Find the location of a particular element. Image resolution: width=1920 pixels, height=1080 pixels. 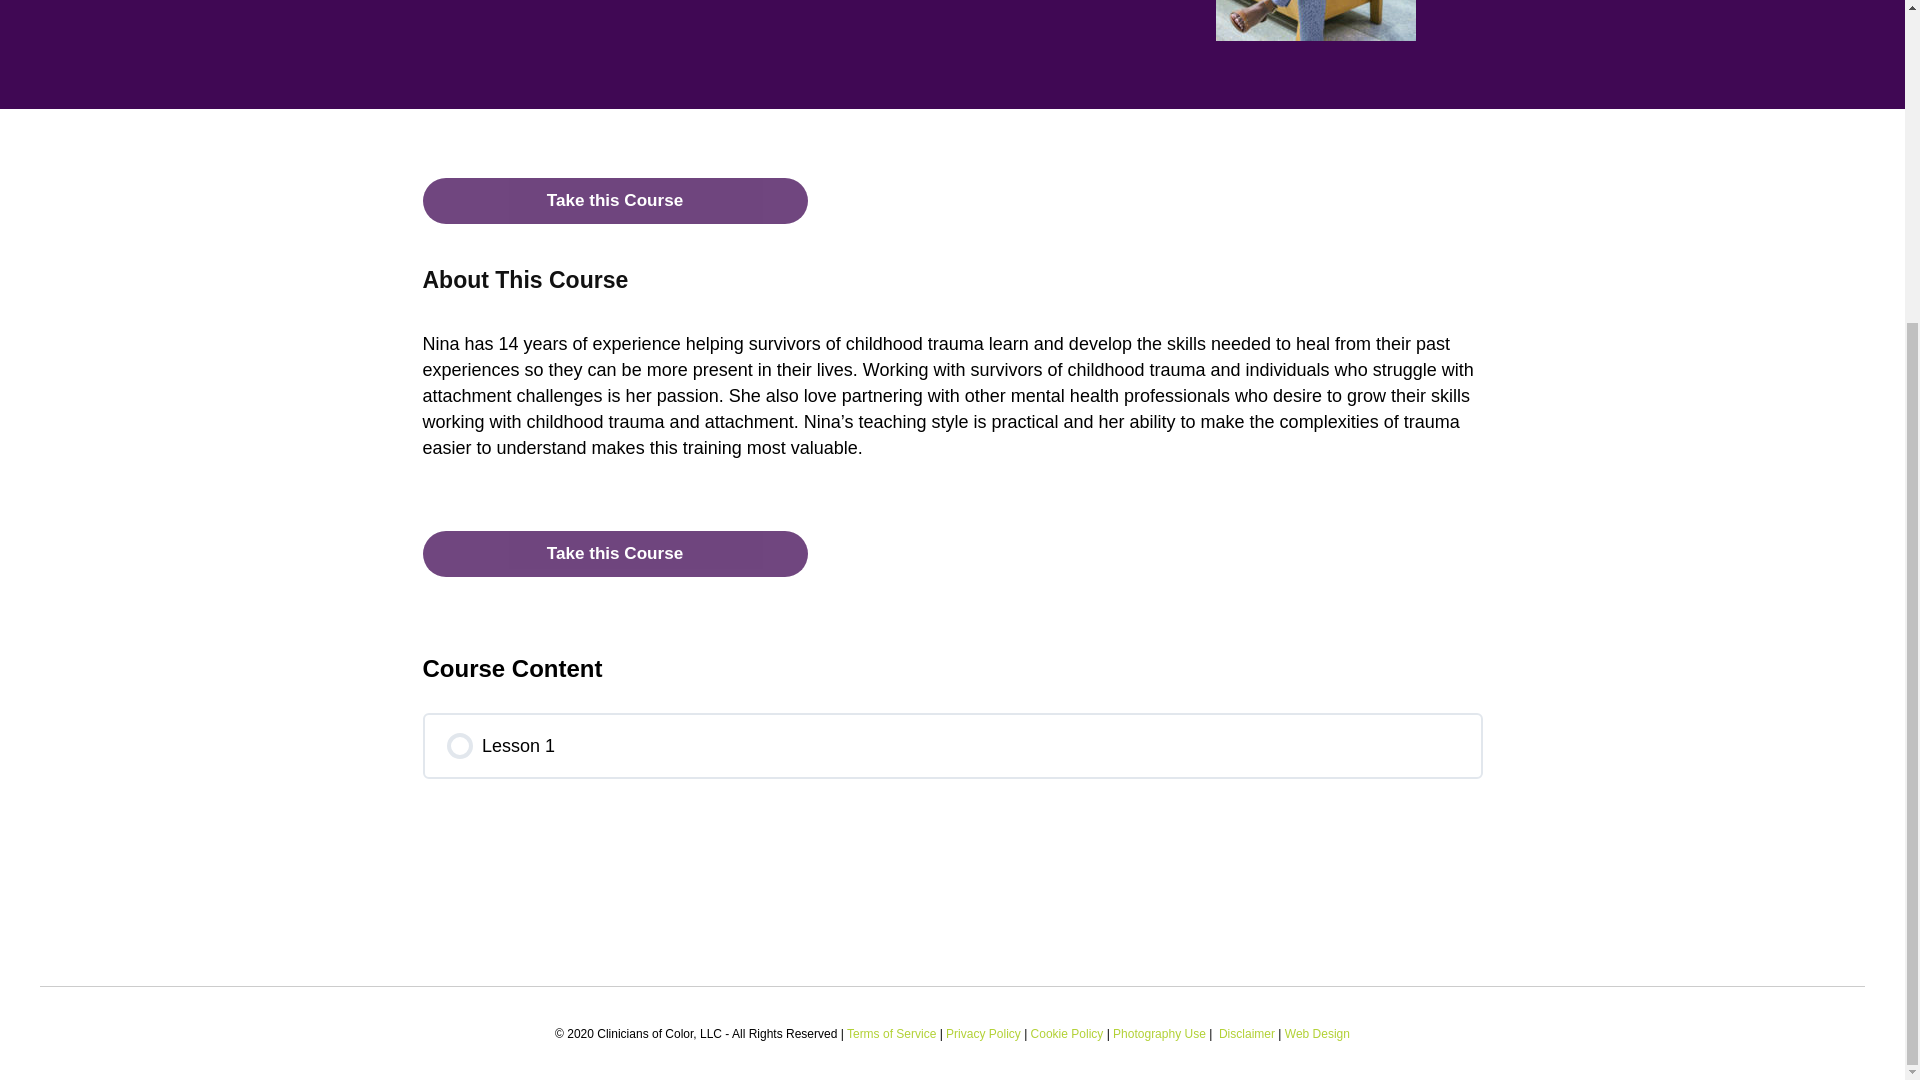

Cookie Policy is located at coordinates (1068, 1034).